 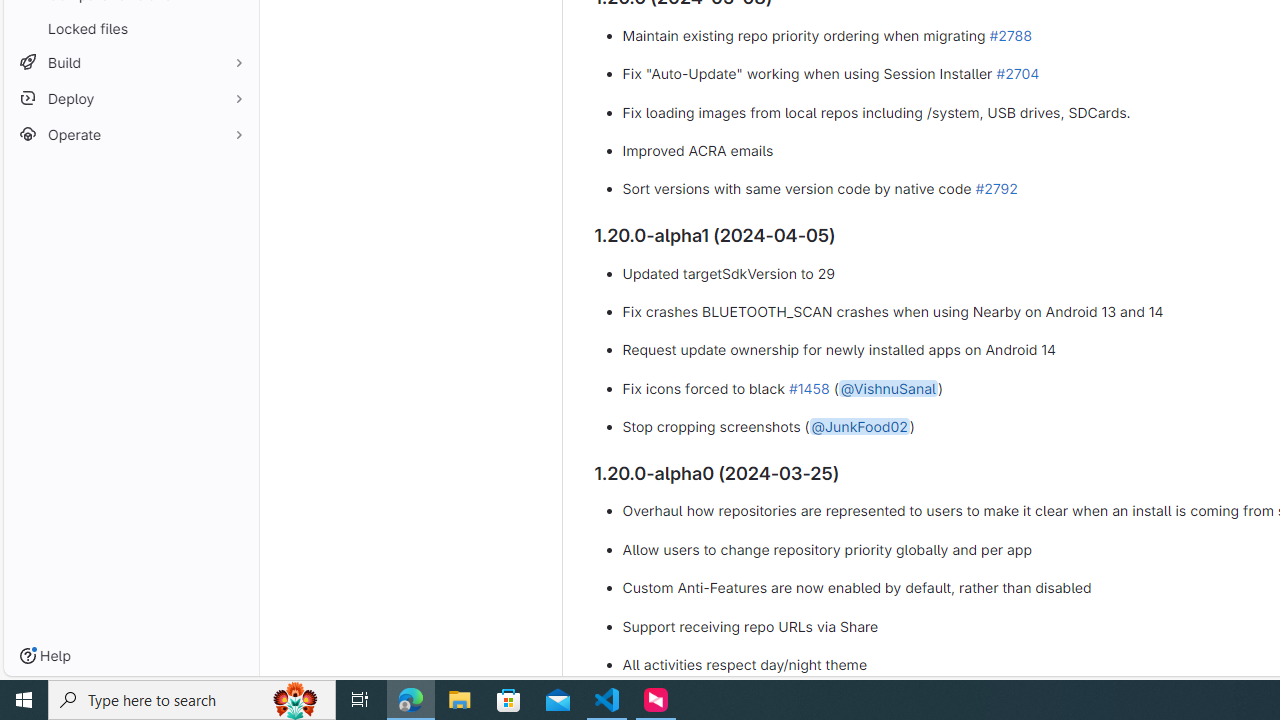 I want to click on Search highlights icon opens search home window, so click(x=296, y=700).